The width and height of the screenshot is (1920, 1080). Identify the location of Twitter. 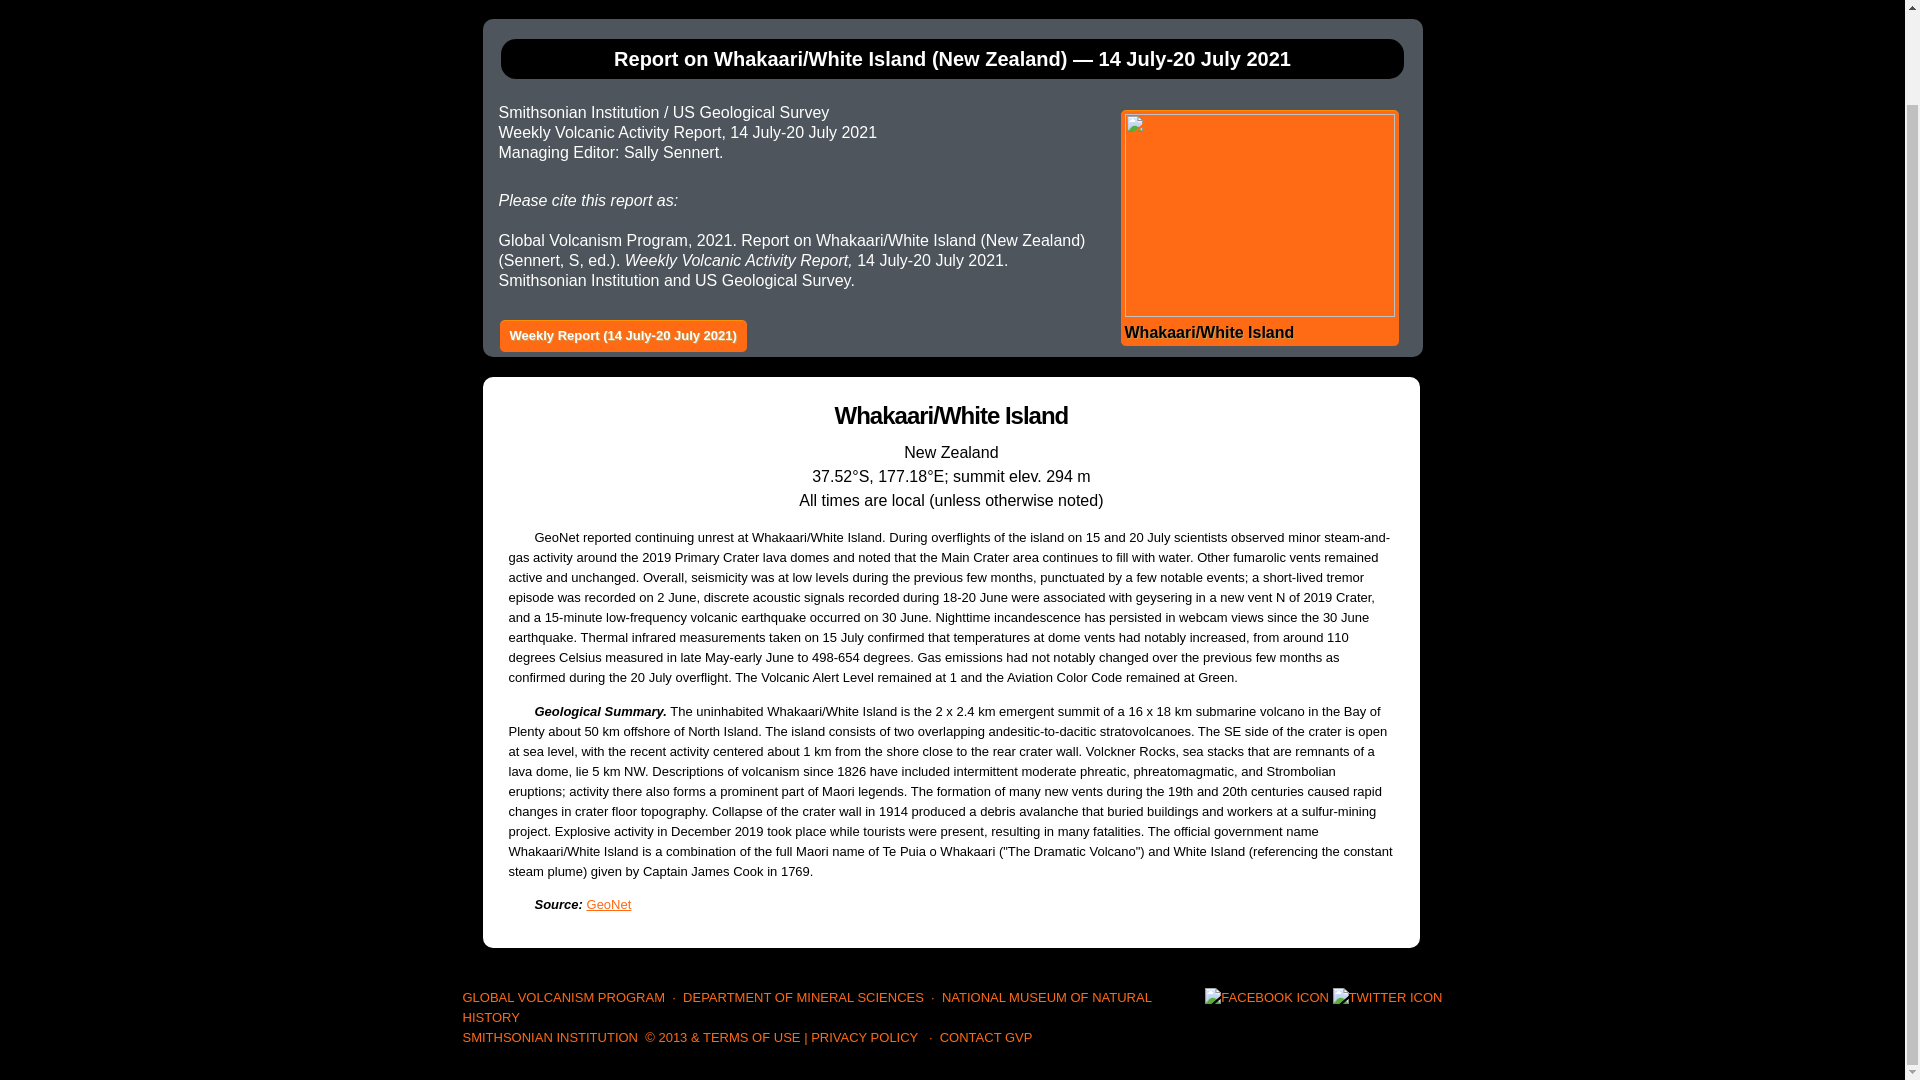
(1388, 998).